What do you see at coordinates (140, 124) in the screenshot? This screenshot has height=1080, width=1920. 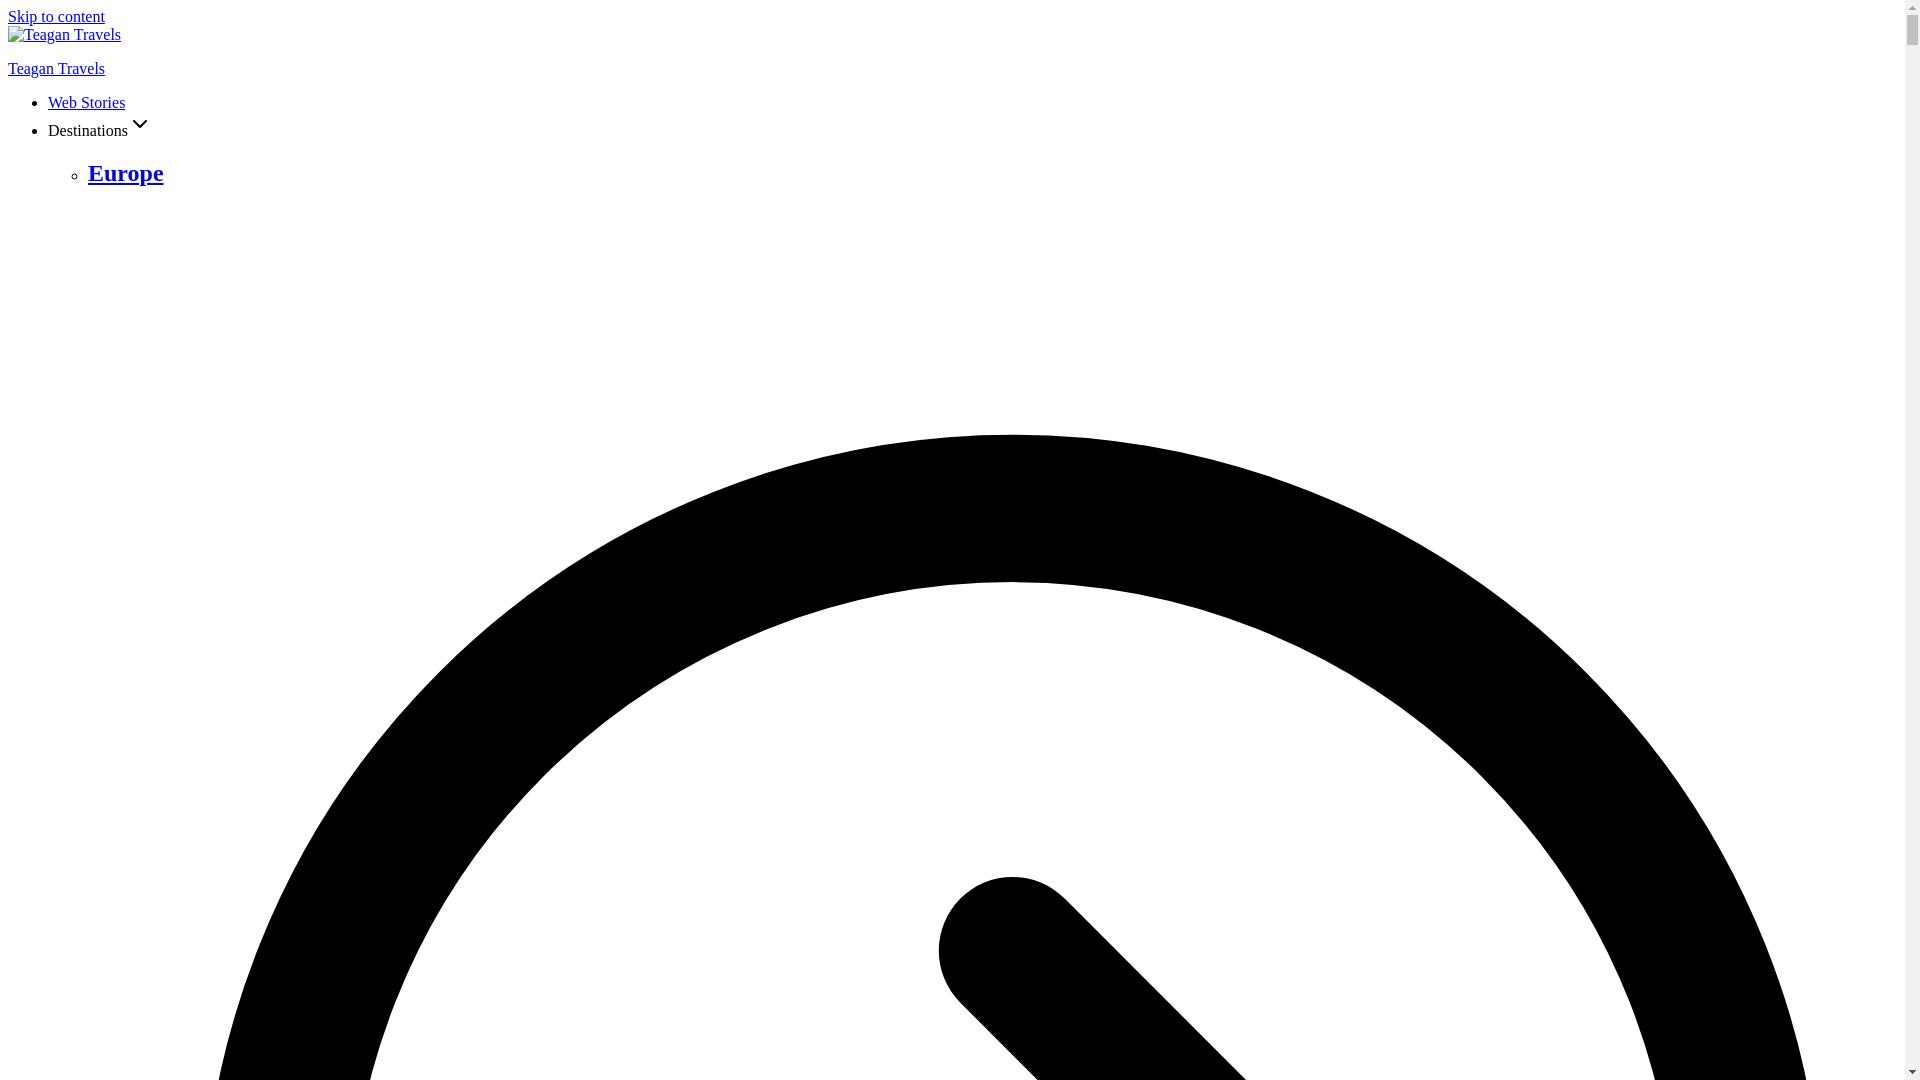 I see `Expand` at bounding box center [140, 124].